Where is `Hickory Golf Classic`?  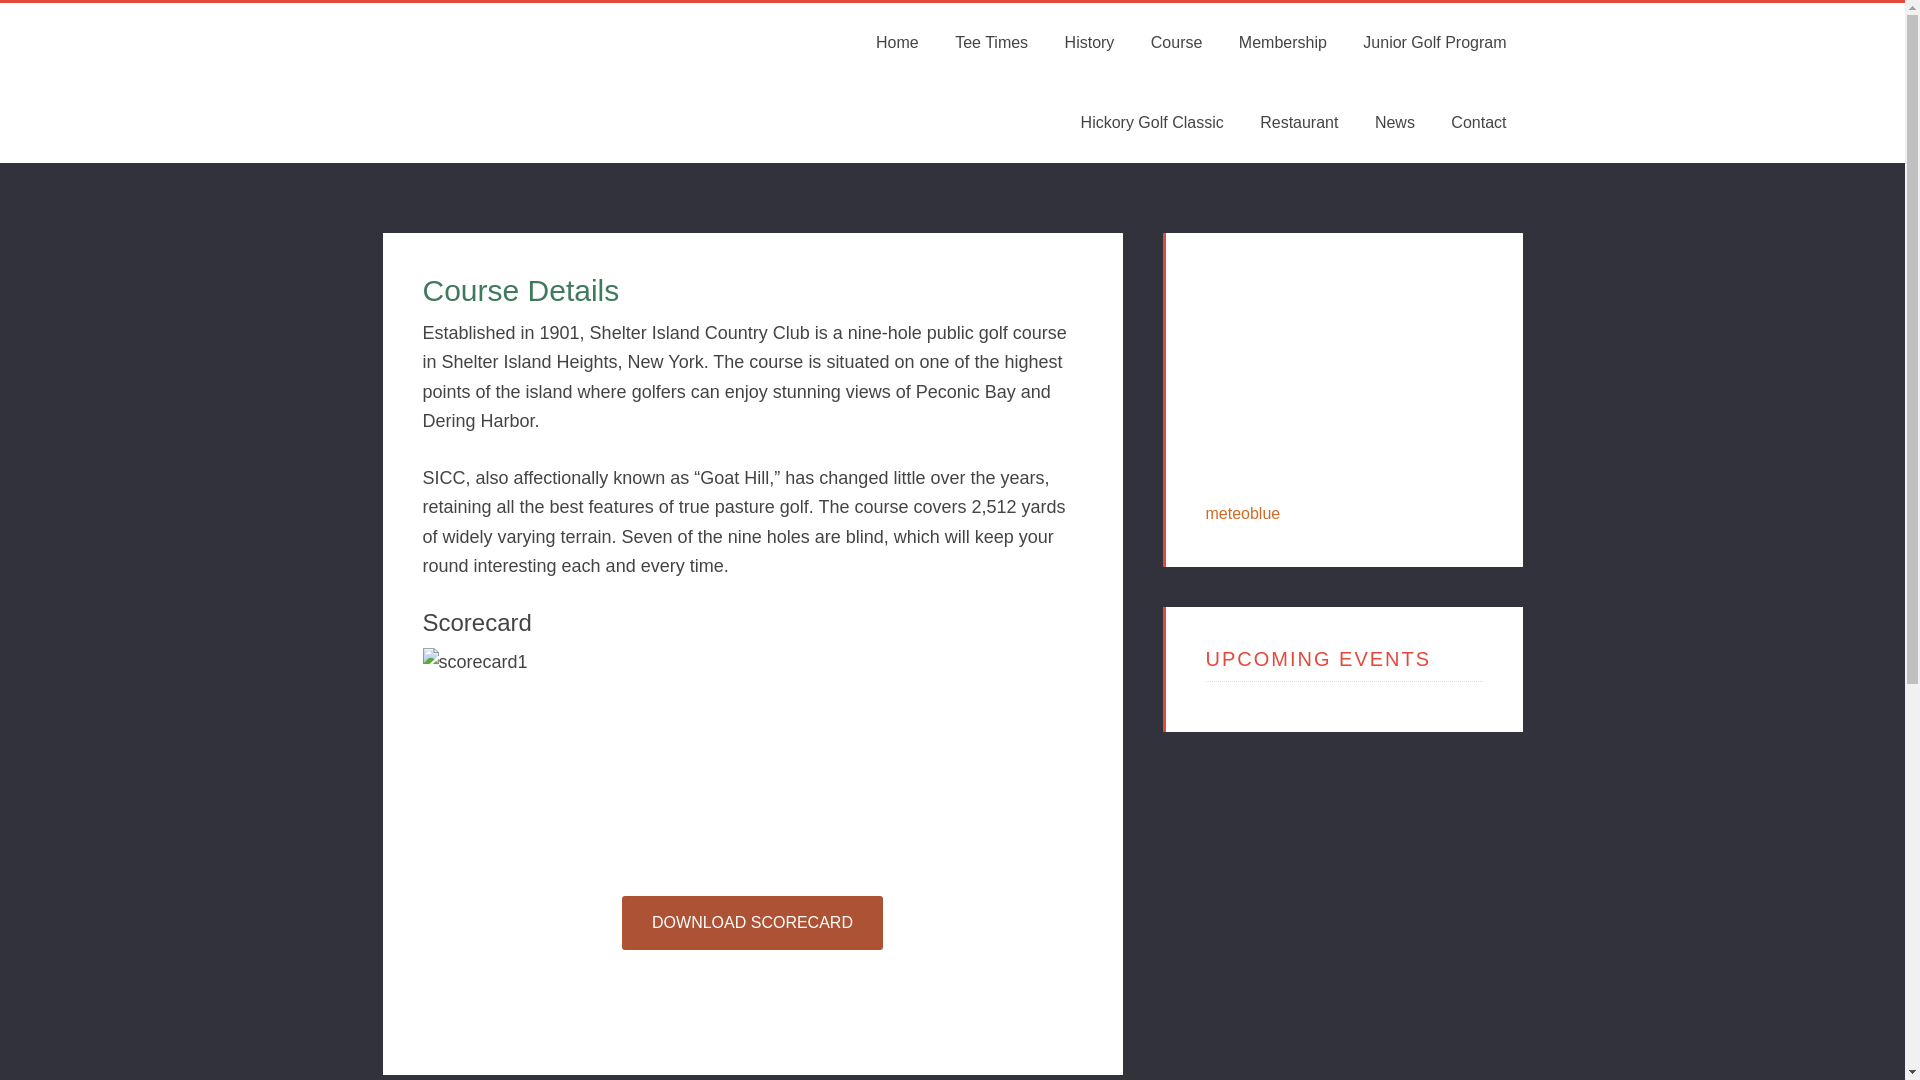
Hickory Golf Classic is located at coordinates (1152, 123).